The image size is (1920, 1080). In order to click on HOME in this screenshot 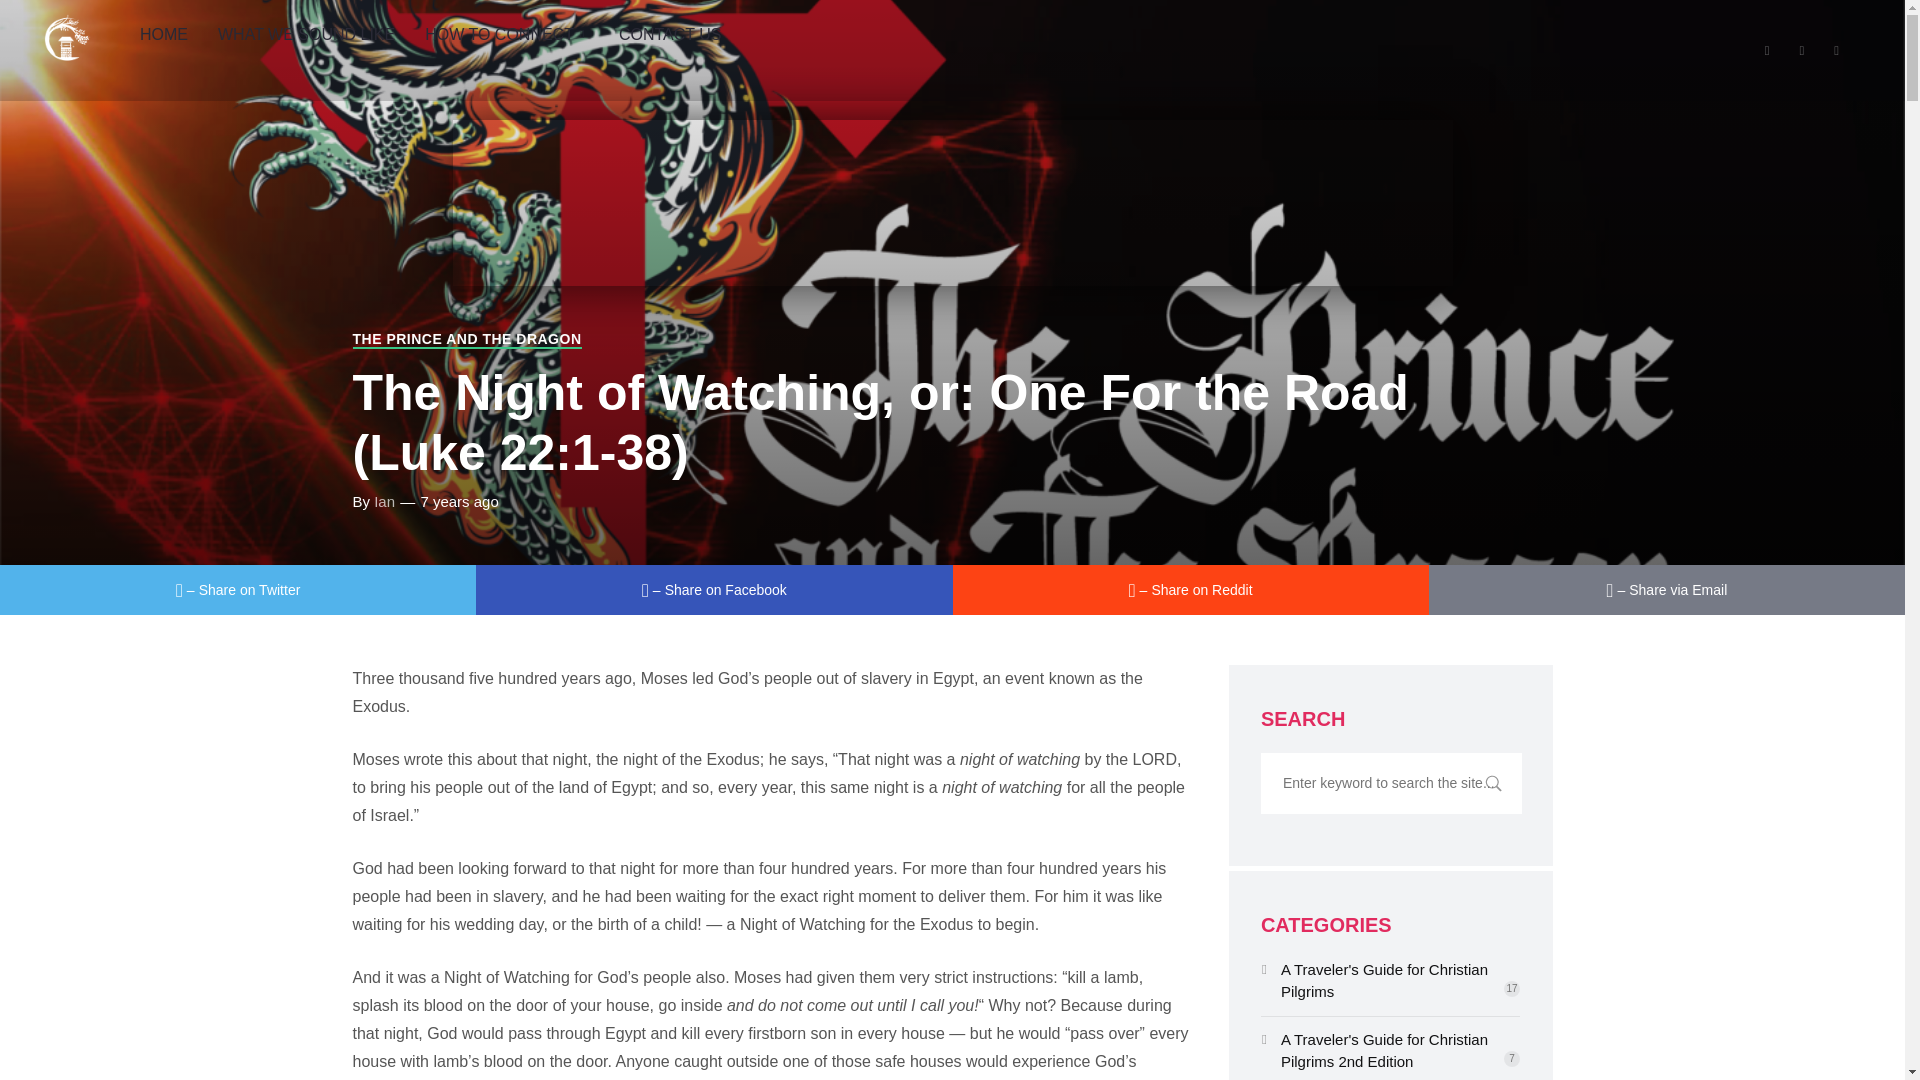, I will do `click(164, 35)`.